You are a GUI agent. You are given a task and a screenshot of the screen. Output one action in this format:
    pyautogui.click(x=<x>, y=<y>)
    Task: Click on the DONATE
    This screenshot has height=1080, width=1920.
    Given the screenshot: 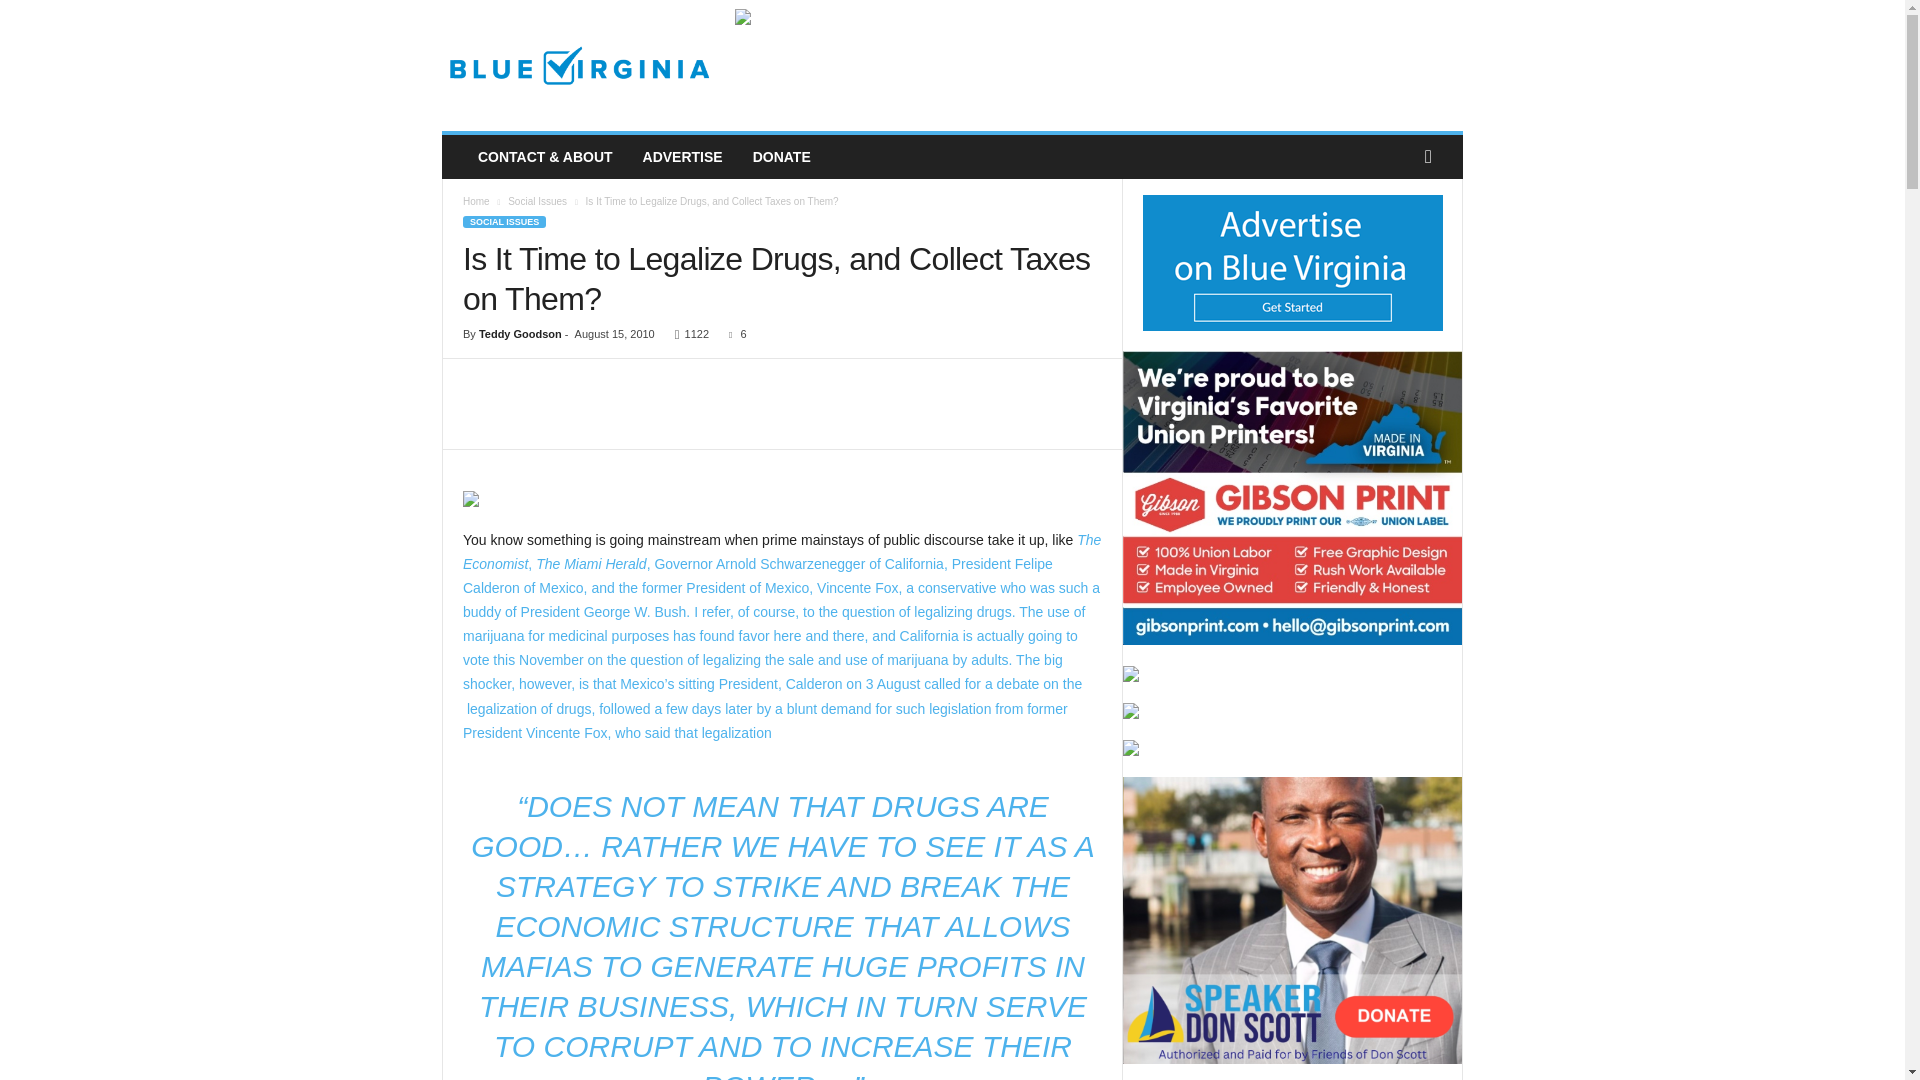 What is the action you would take?
    pyautogui.click(x=781, y=157)
    